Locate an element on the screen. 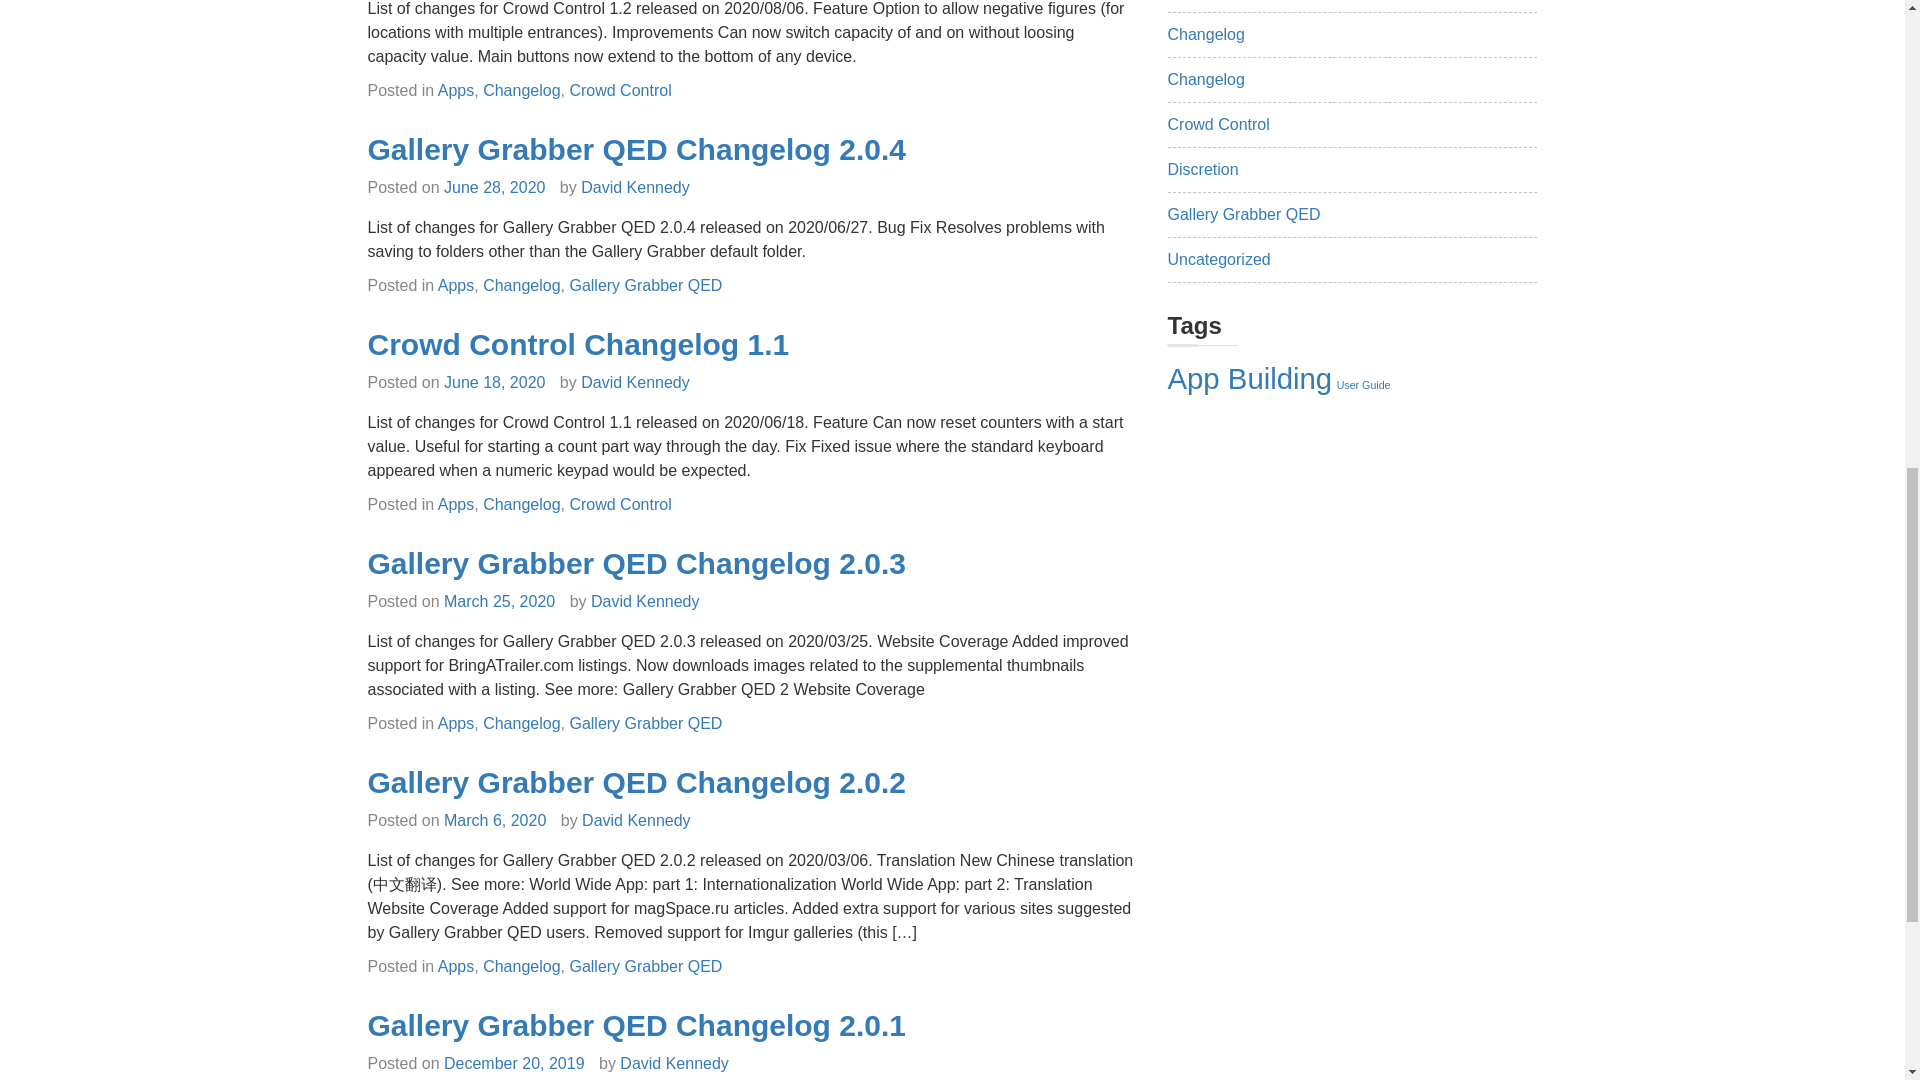 This screenshot has height=1080, width=1920. Changelog is located at coordinates (522, 284).